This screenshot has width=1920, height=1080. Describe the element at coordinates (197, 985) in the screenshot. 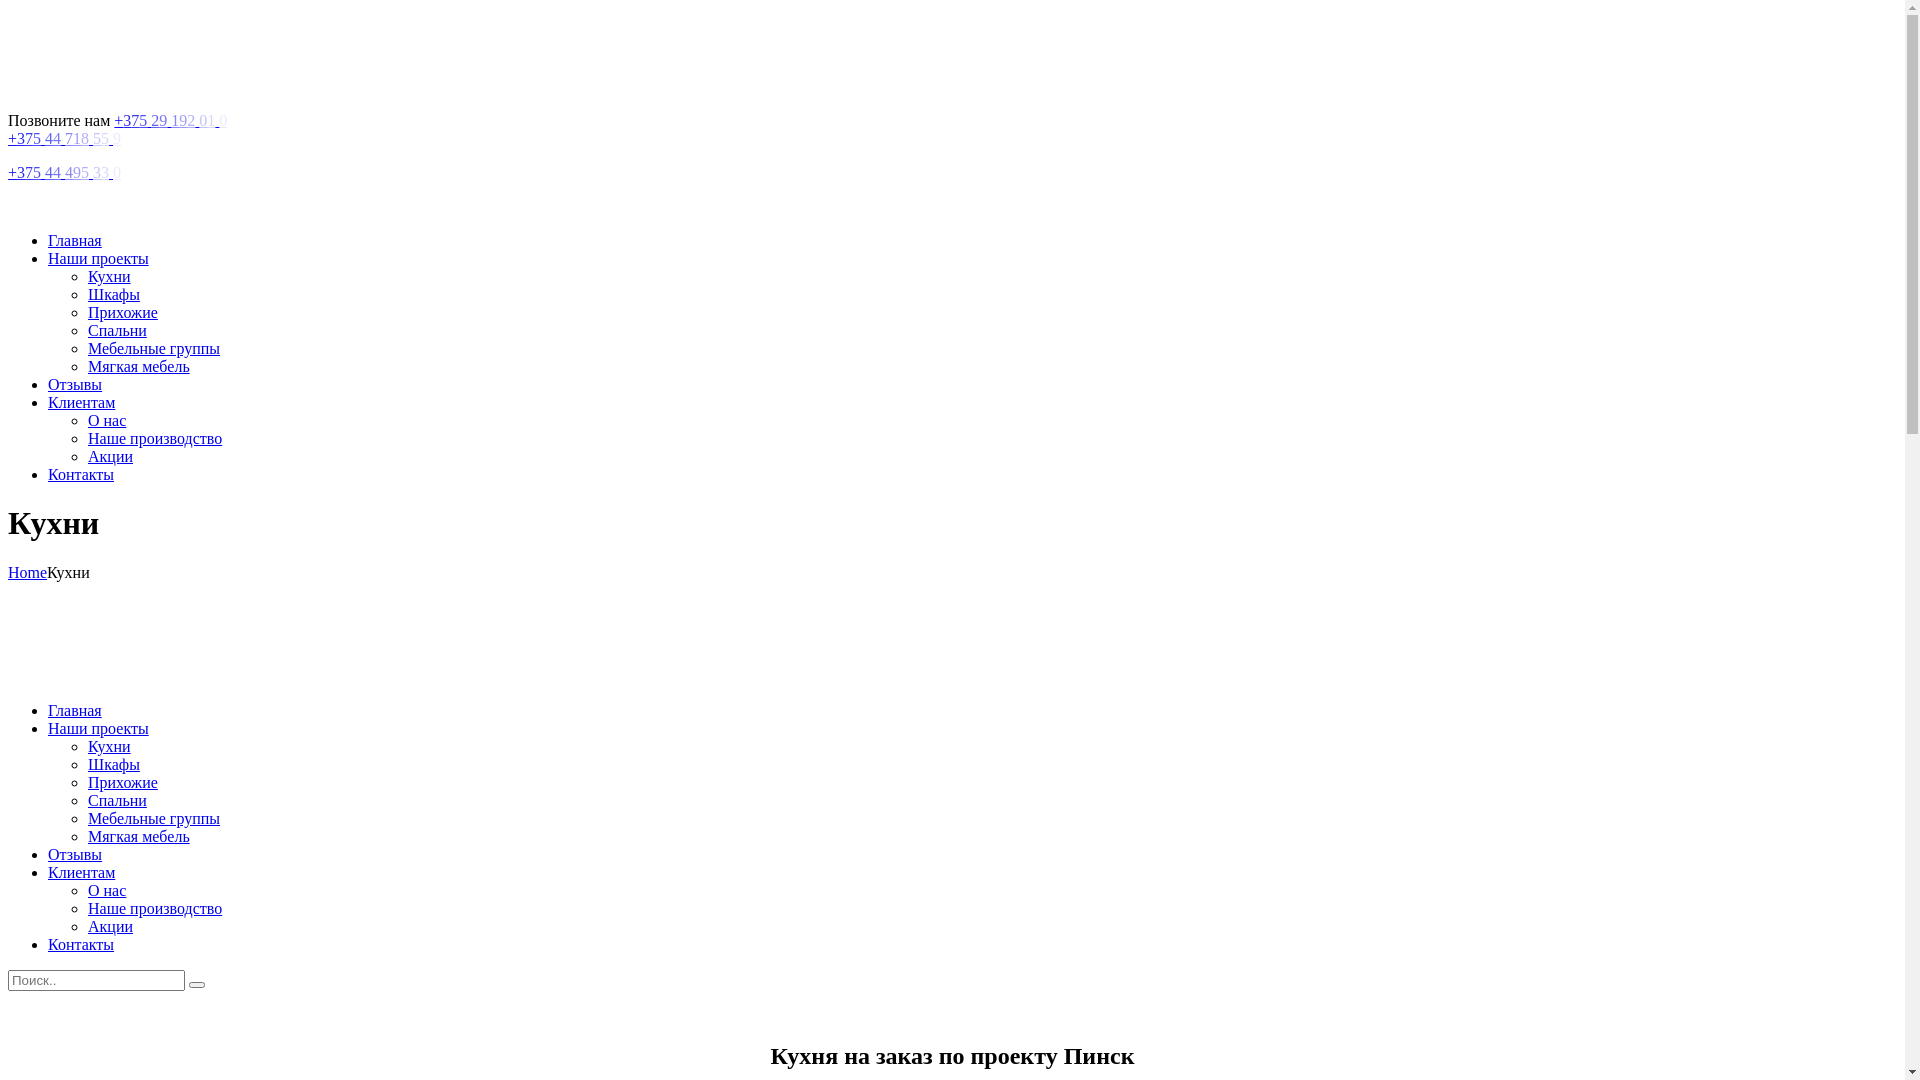

I see `Start search` at that location.